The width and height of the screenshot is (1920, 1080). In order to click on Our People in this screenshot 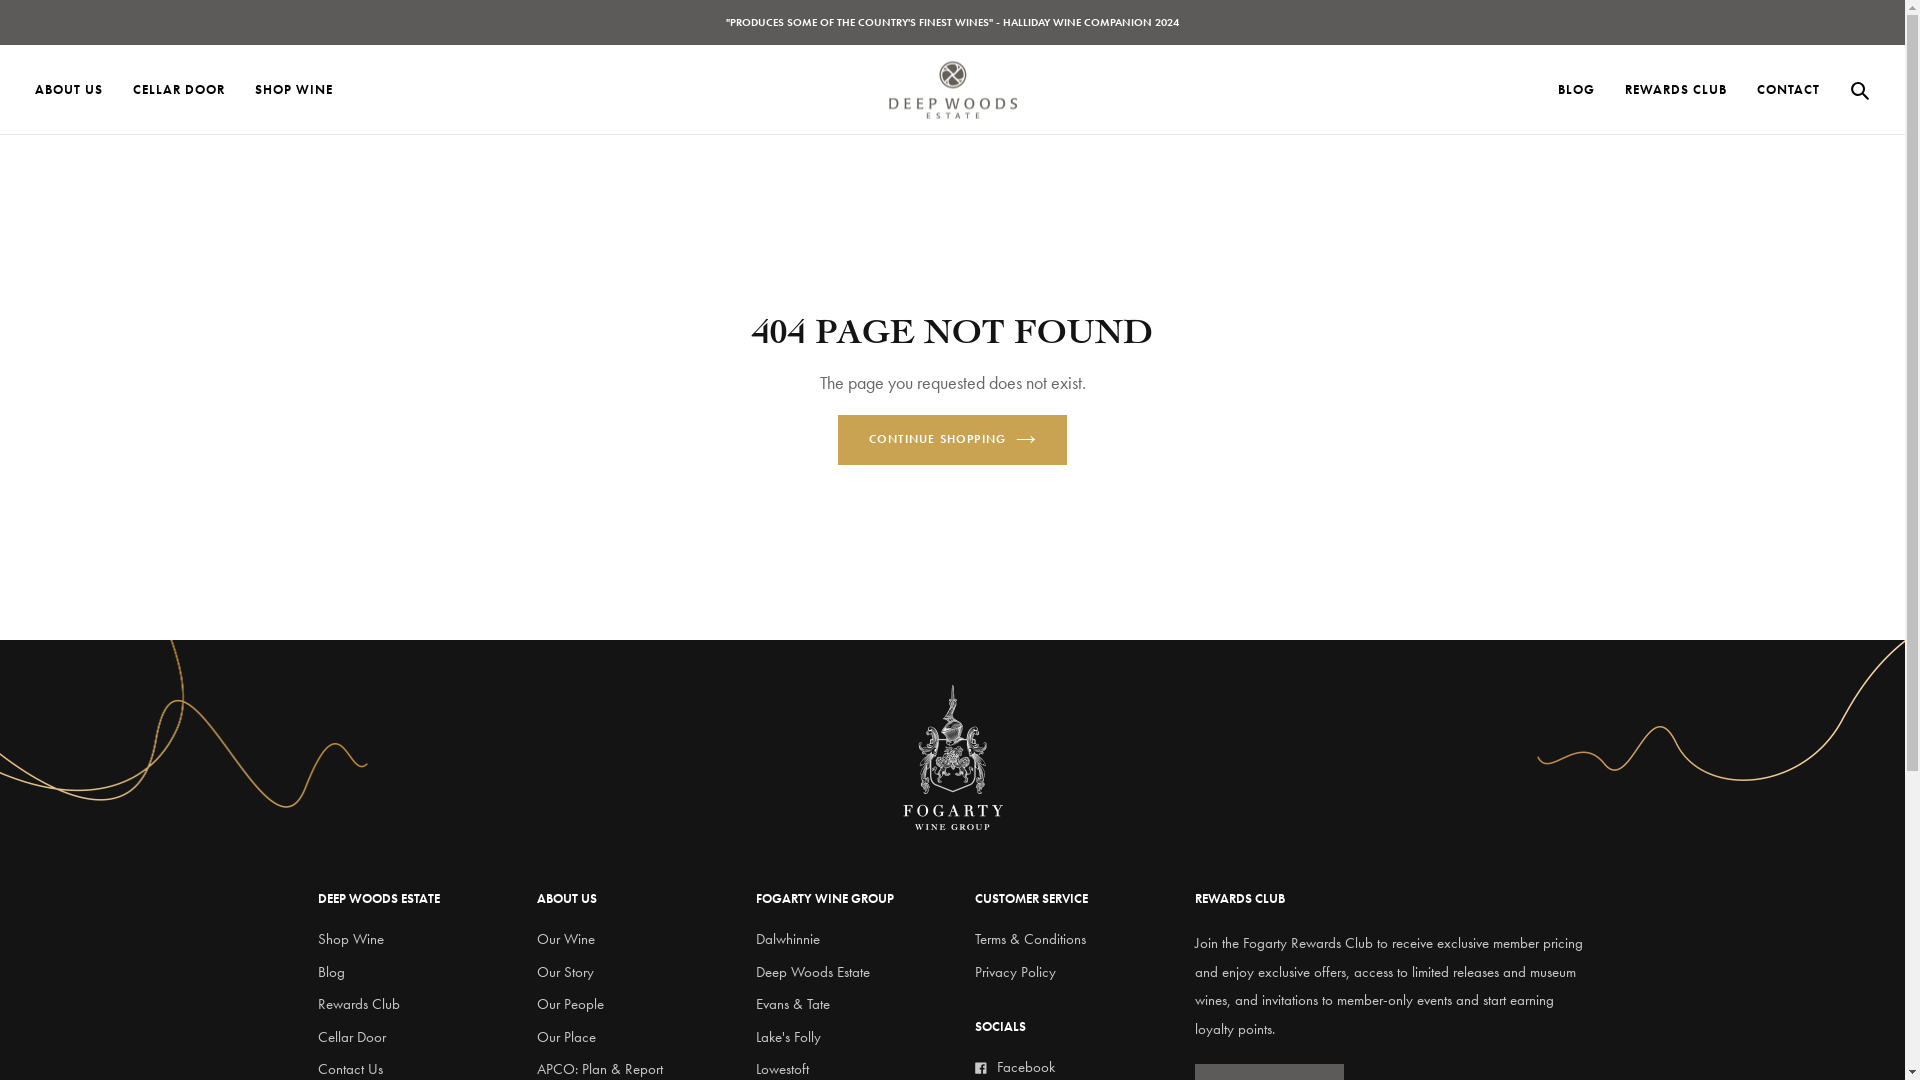, I will do `click(570, 1004)`.